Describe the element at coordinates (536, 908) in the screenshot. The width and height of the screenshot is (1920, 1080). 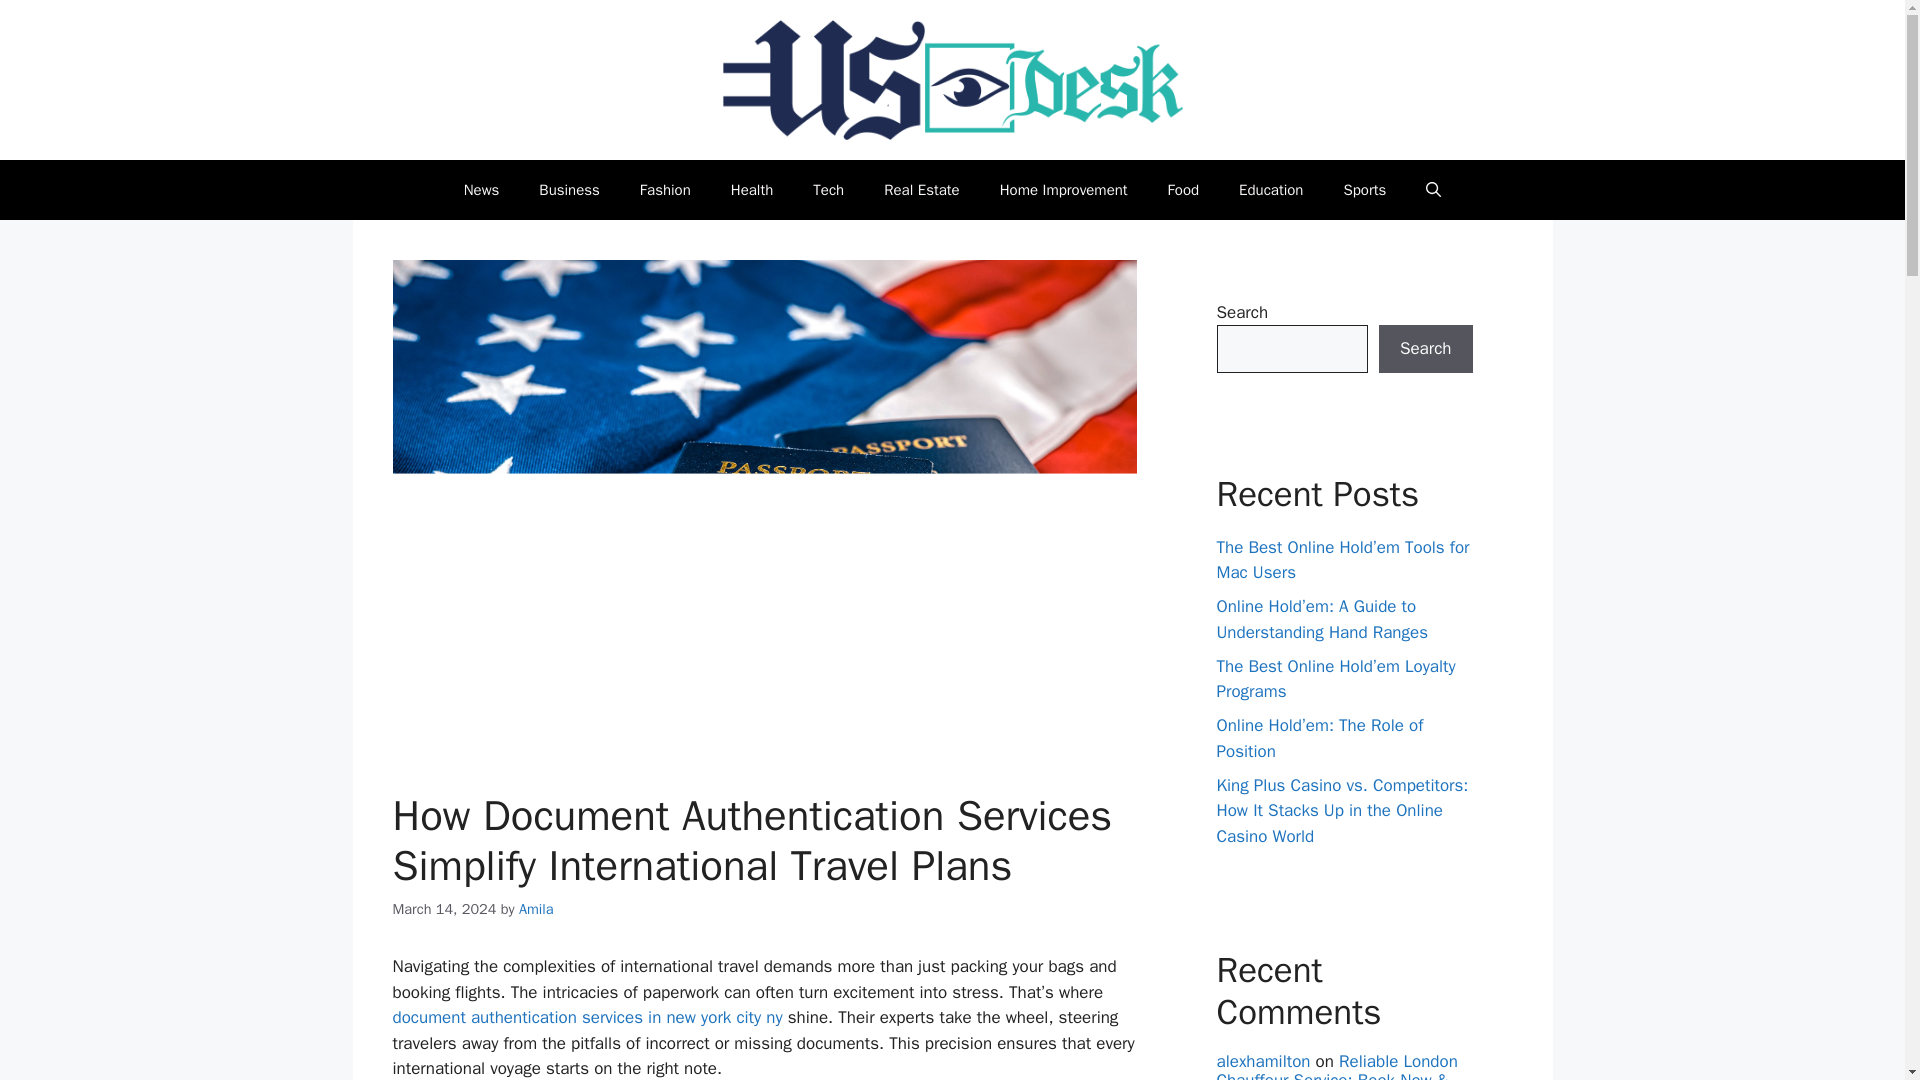
I see `Amila` at that location.